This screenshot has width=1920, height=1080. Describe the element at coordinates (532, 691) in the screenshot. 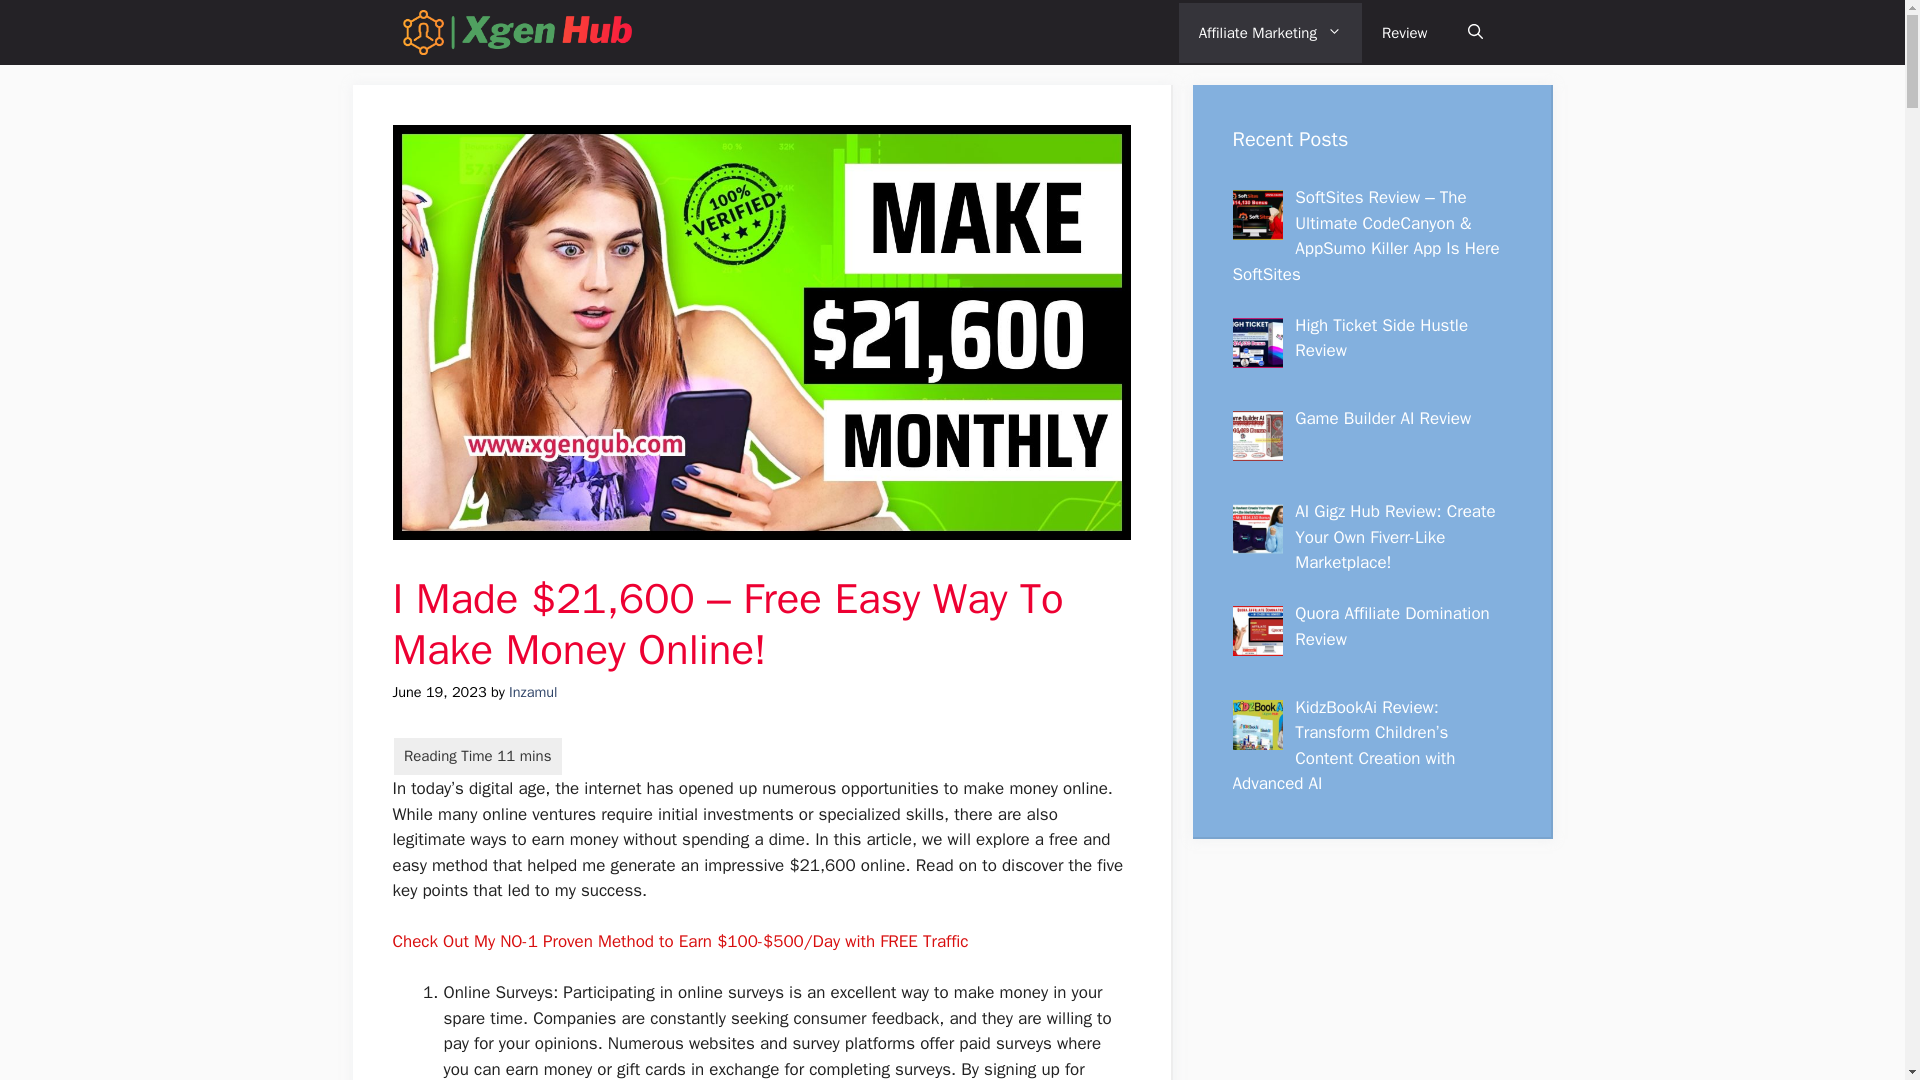

I see `Inzamul` at that location.